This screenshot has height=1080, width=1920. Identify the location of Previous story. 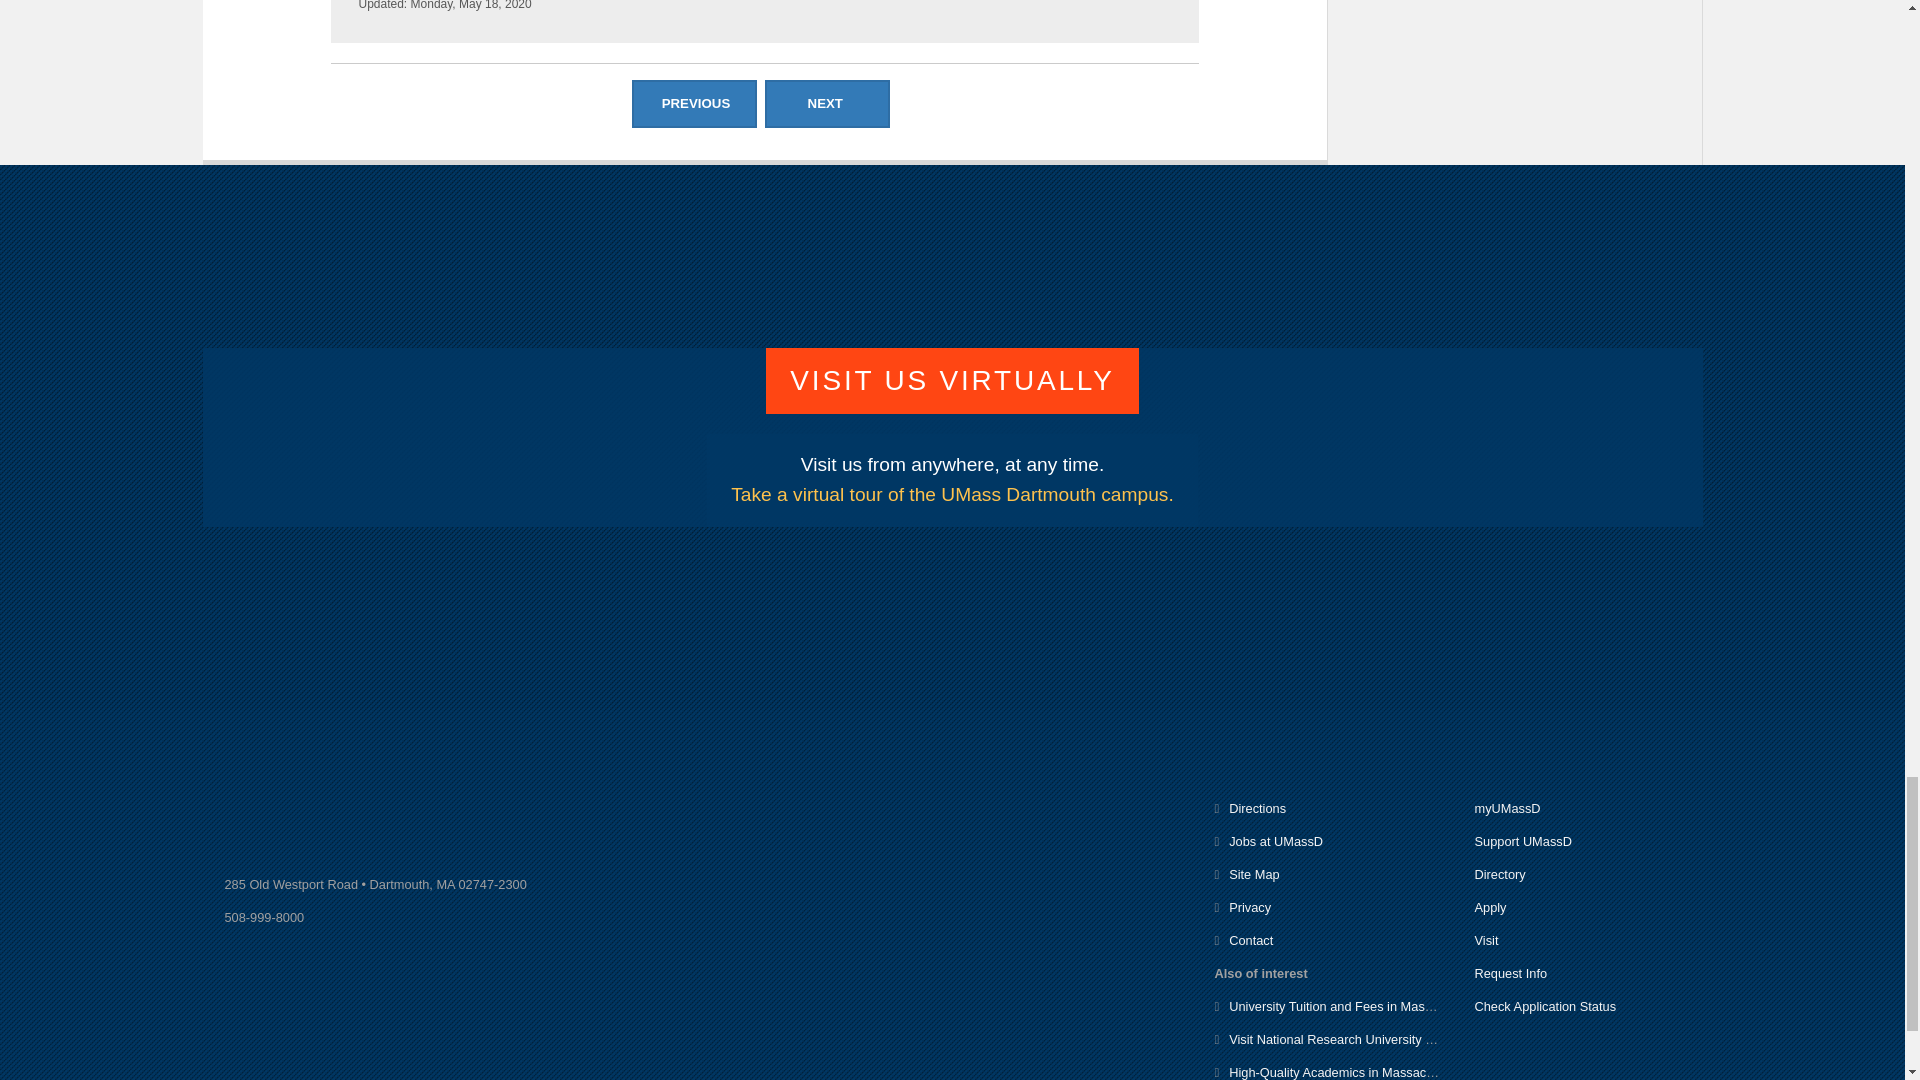
(694, 104).